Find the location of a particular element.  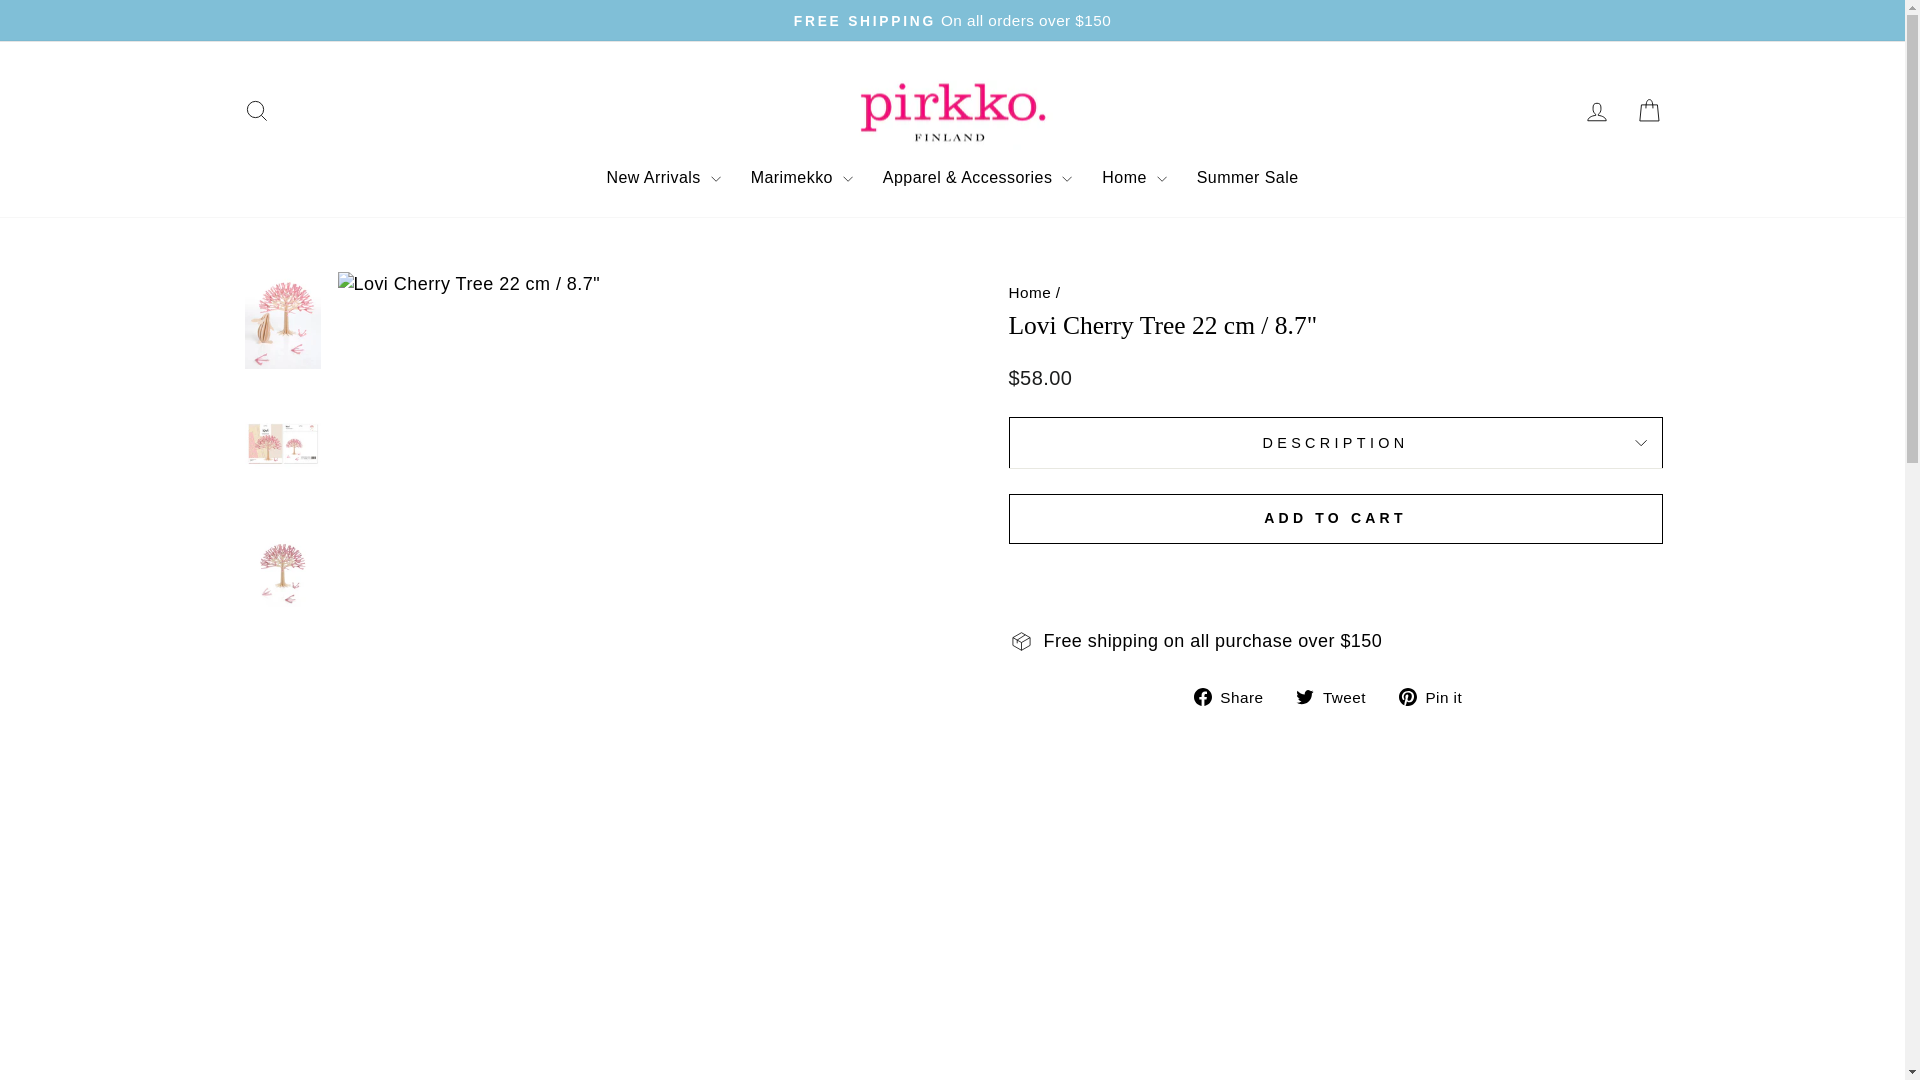

account is located at coordinates (1596, 112).